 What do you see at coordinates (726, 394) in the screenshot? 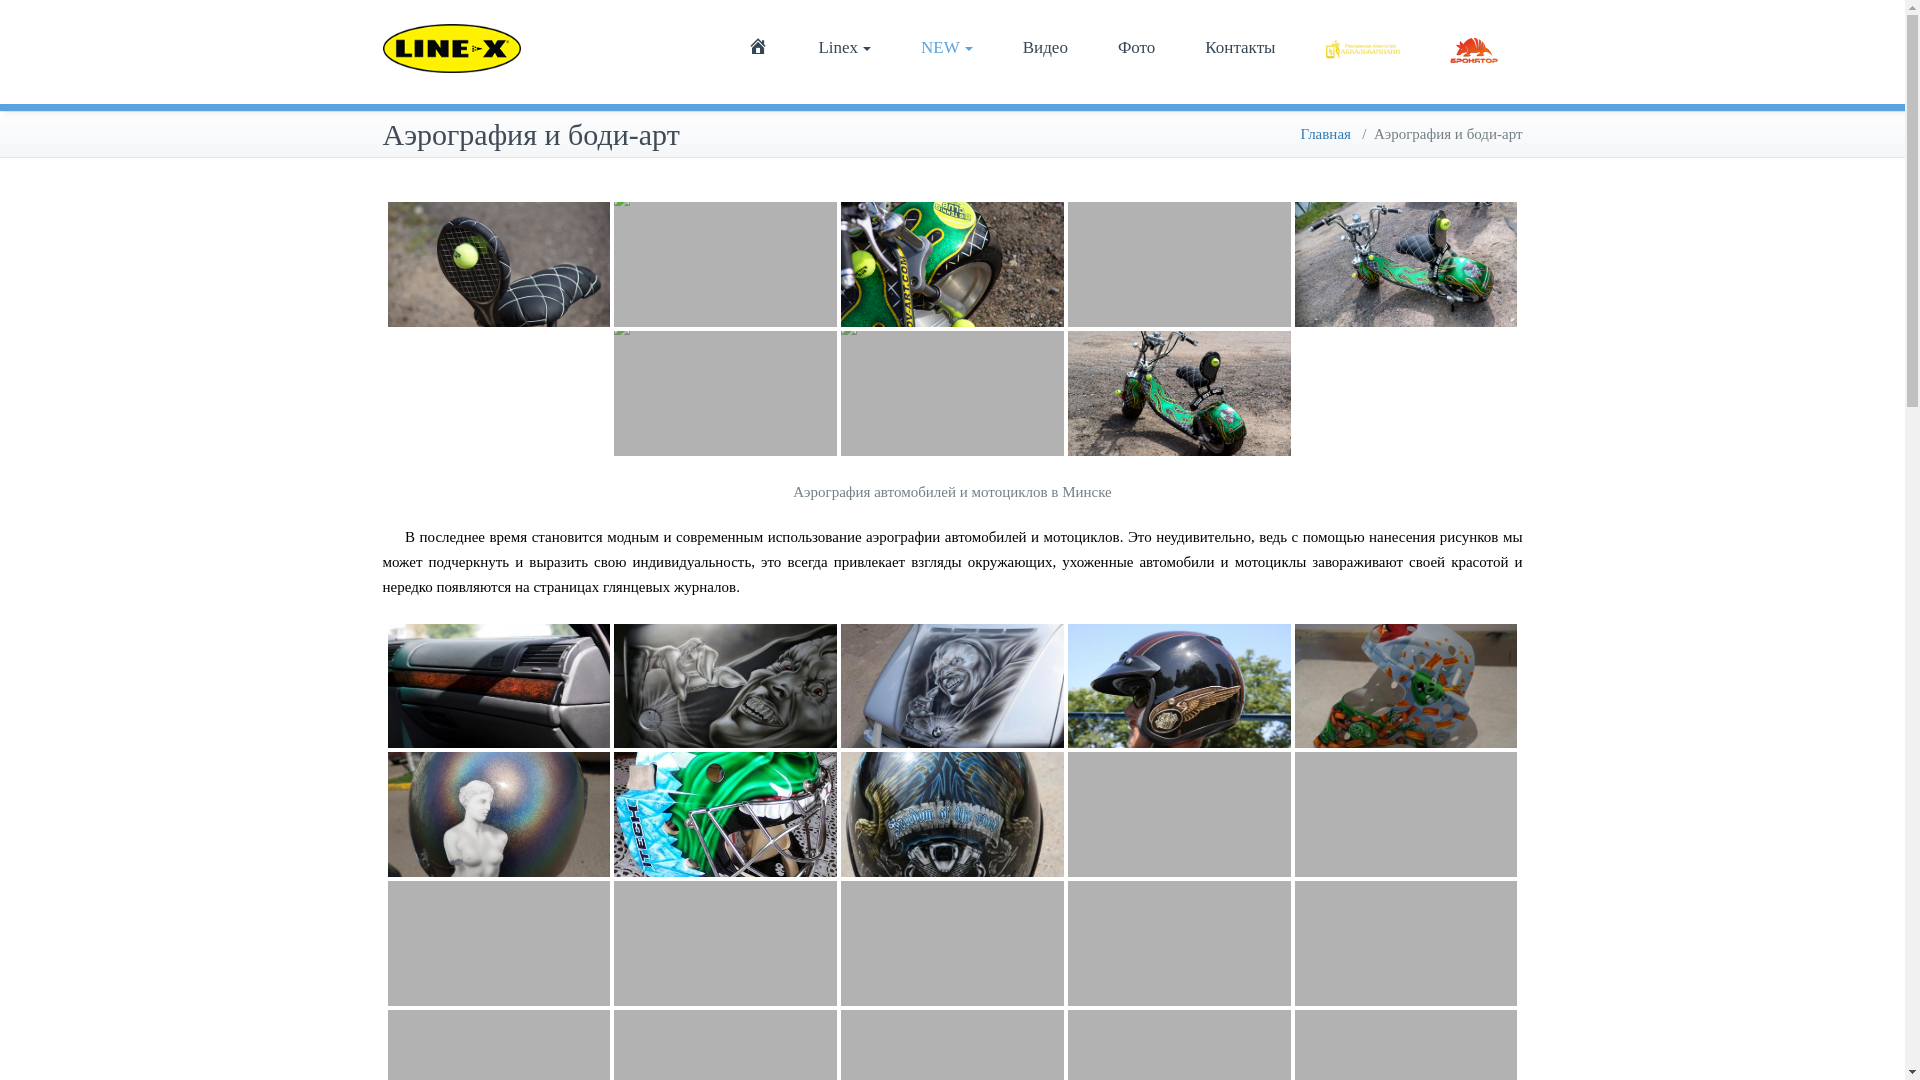
I see `Samokat_03` at bounding box center [726, 394].